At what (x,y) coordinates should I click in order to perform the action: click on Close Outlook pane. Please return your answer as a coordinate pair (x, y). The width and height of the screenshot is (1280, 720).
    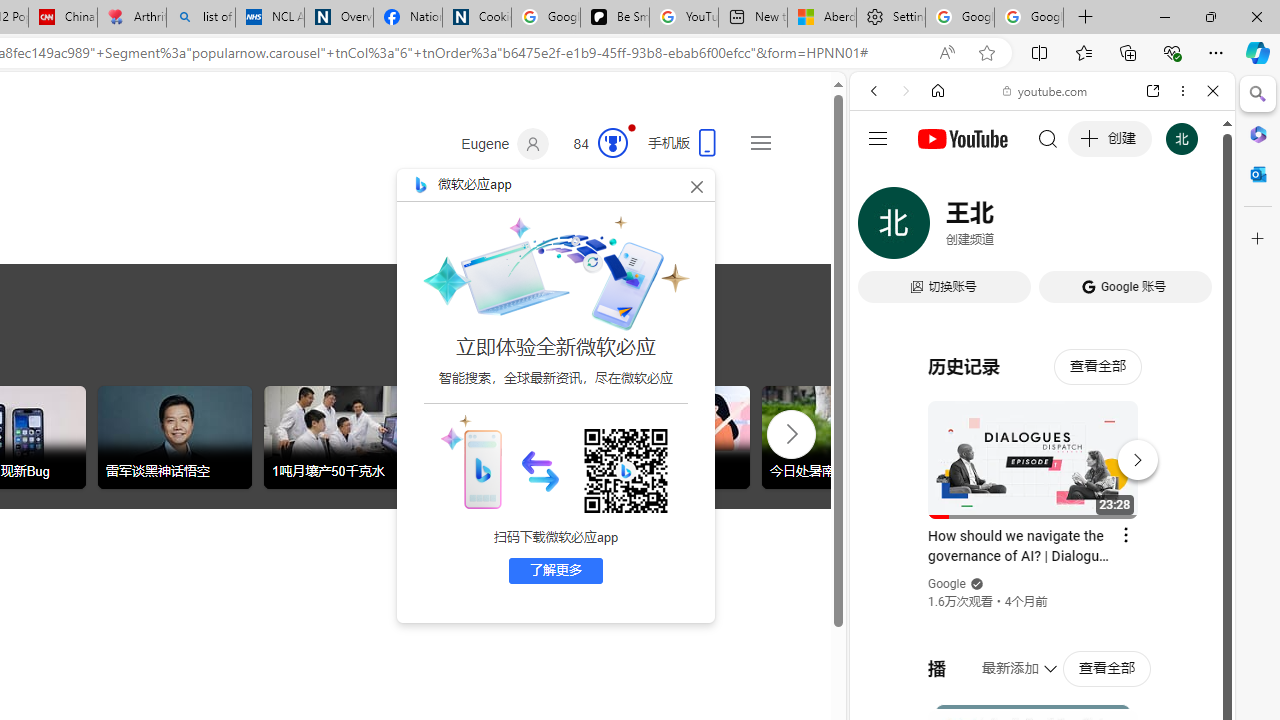
    Looking at the image, I should click on (1258, 174).